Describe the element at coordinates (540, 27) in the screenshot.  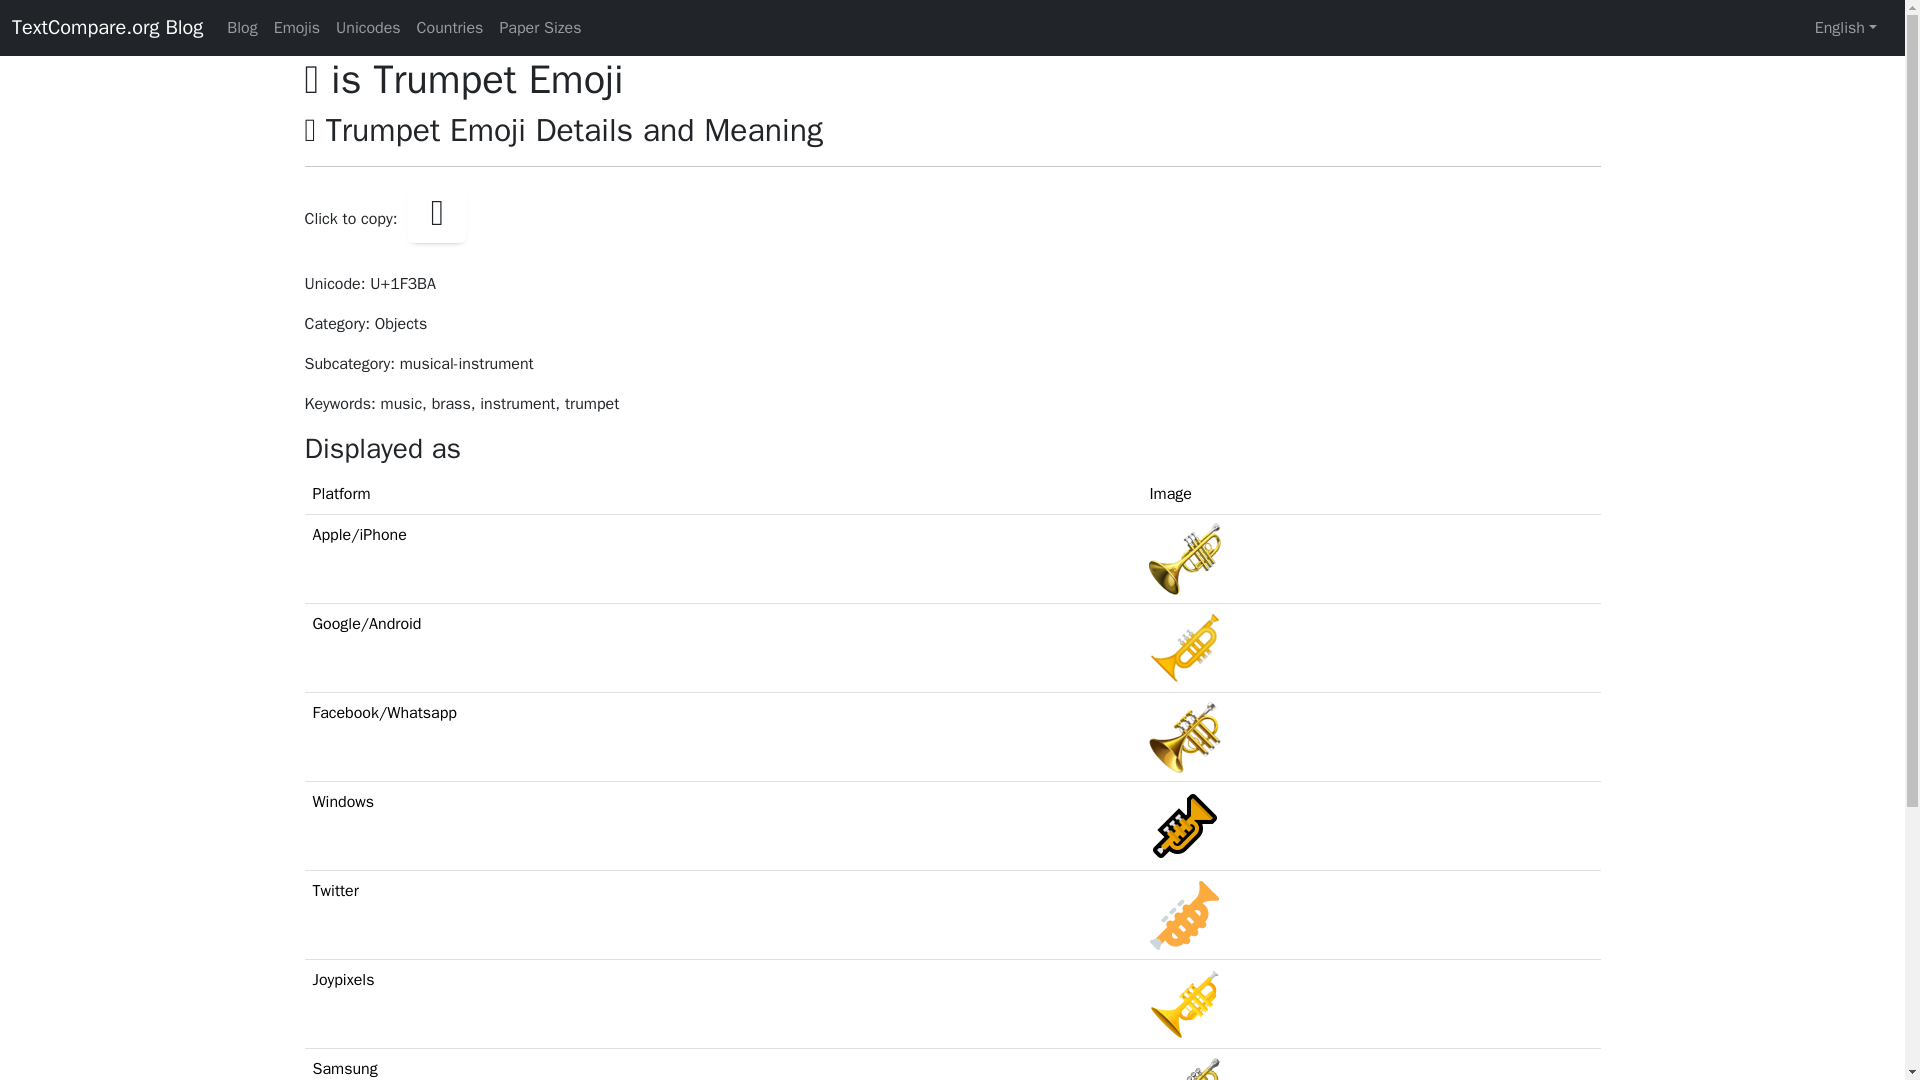
I see `Paper Sizes` at that location.